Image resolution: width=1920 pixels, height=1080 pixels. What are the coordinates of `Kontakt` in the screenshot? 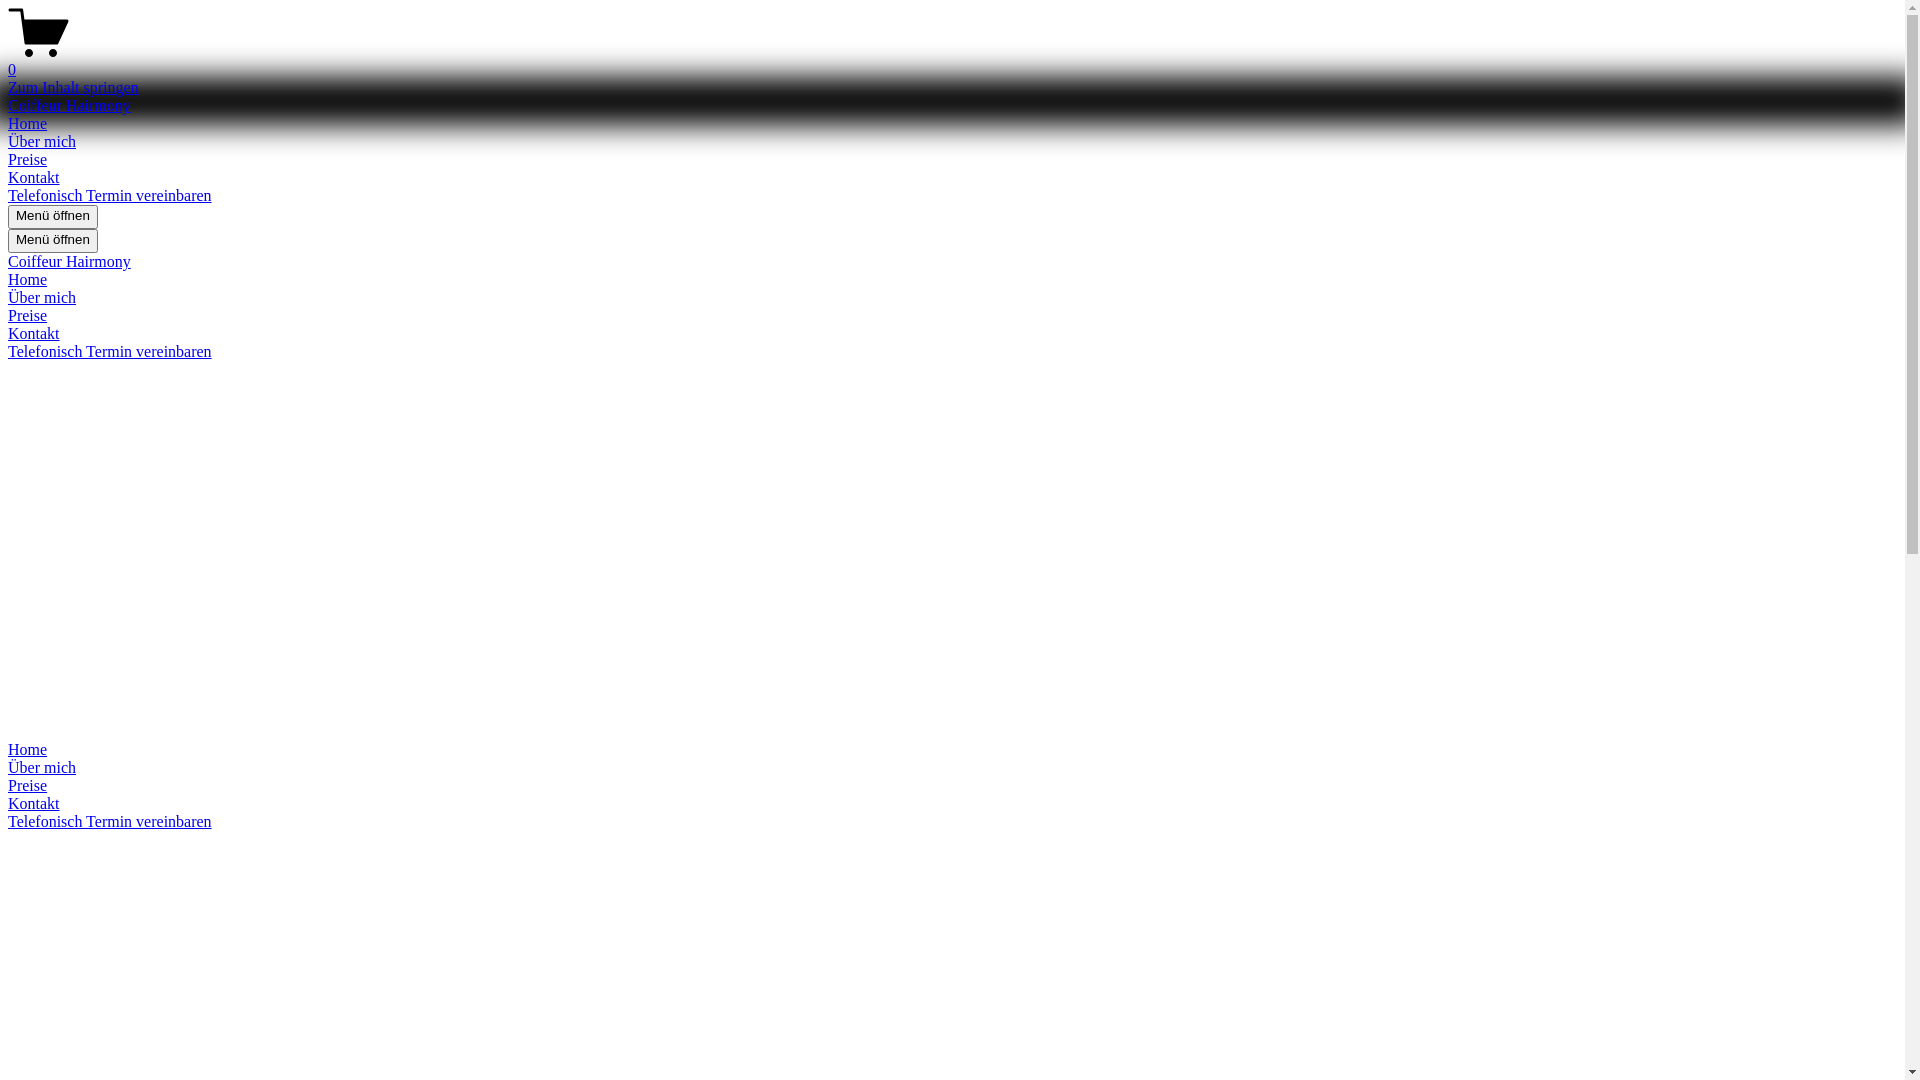 It's located at (34, 334).